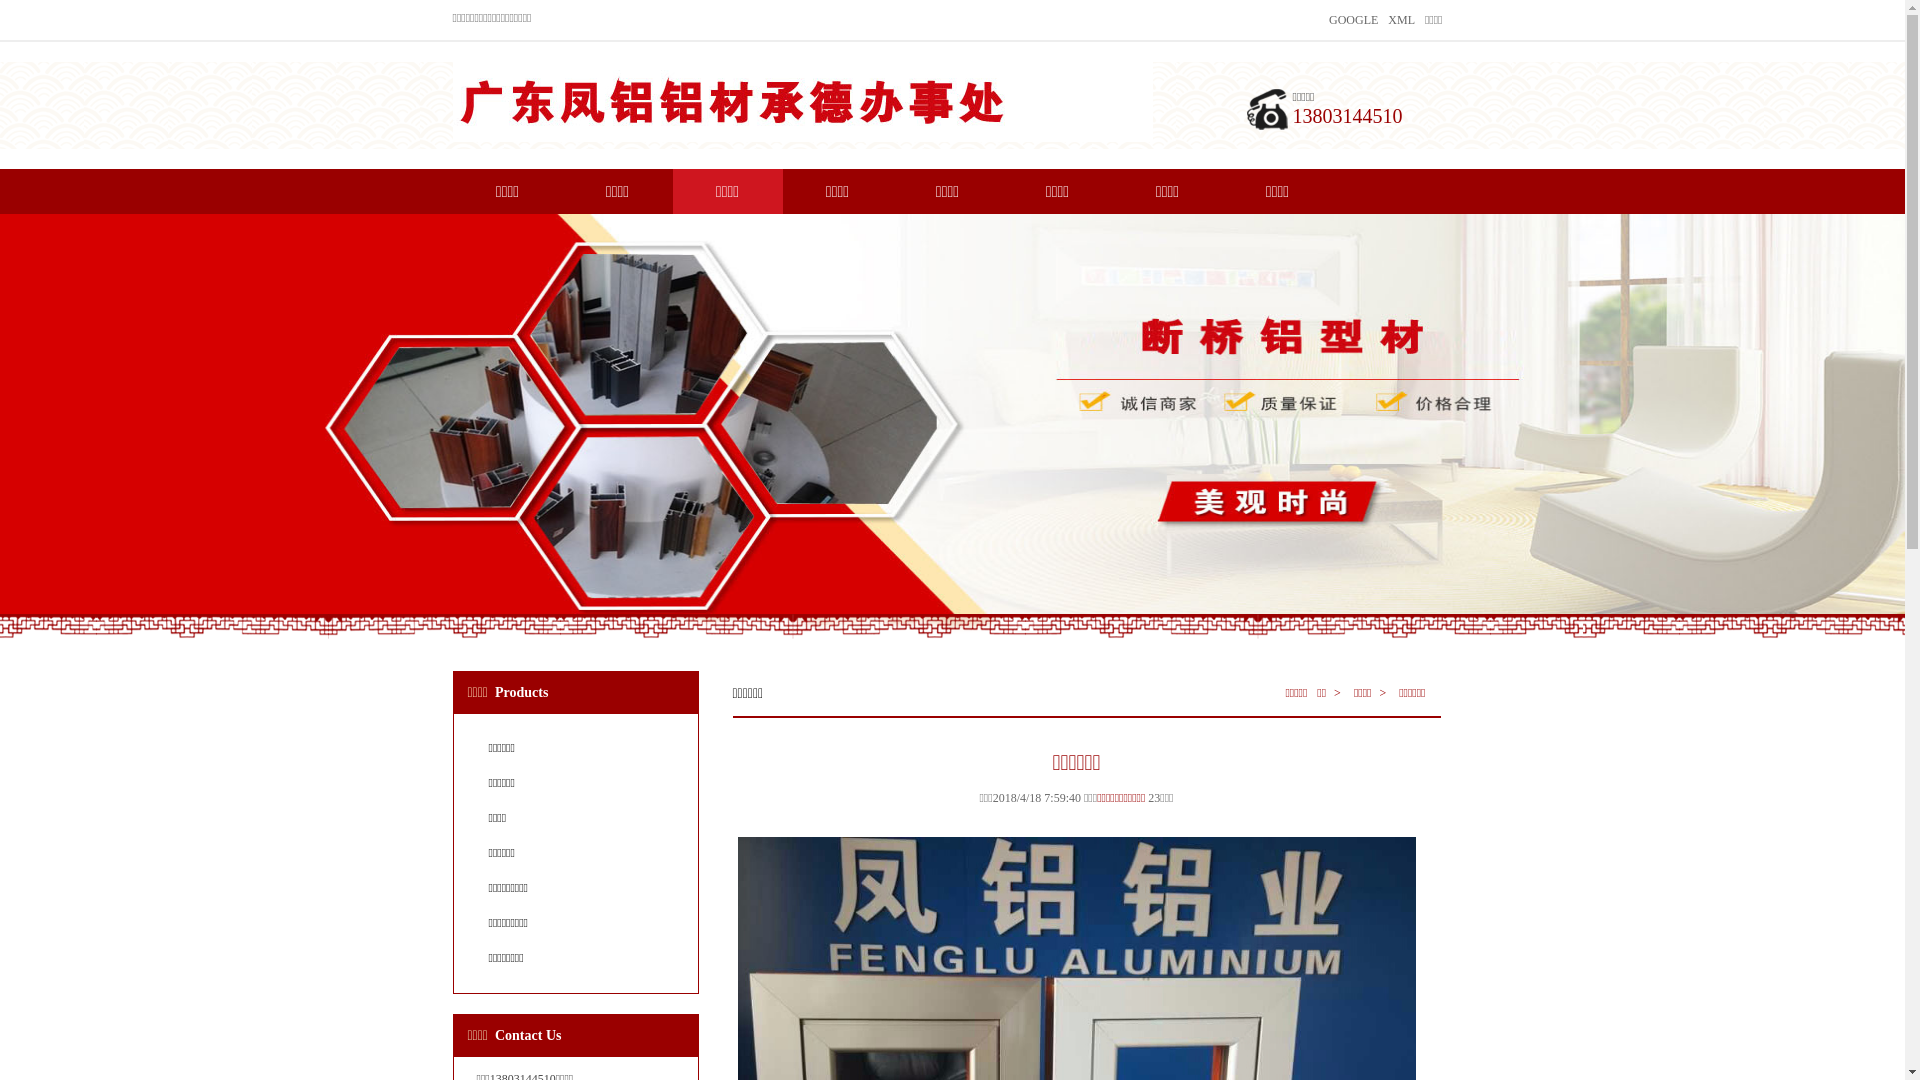 This screenshot has width=1920, height=1080. Describe the element at coordinates (1402, 20) in the screenshot. I see `XML` at that location.